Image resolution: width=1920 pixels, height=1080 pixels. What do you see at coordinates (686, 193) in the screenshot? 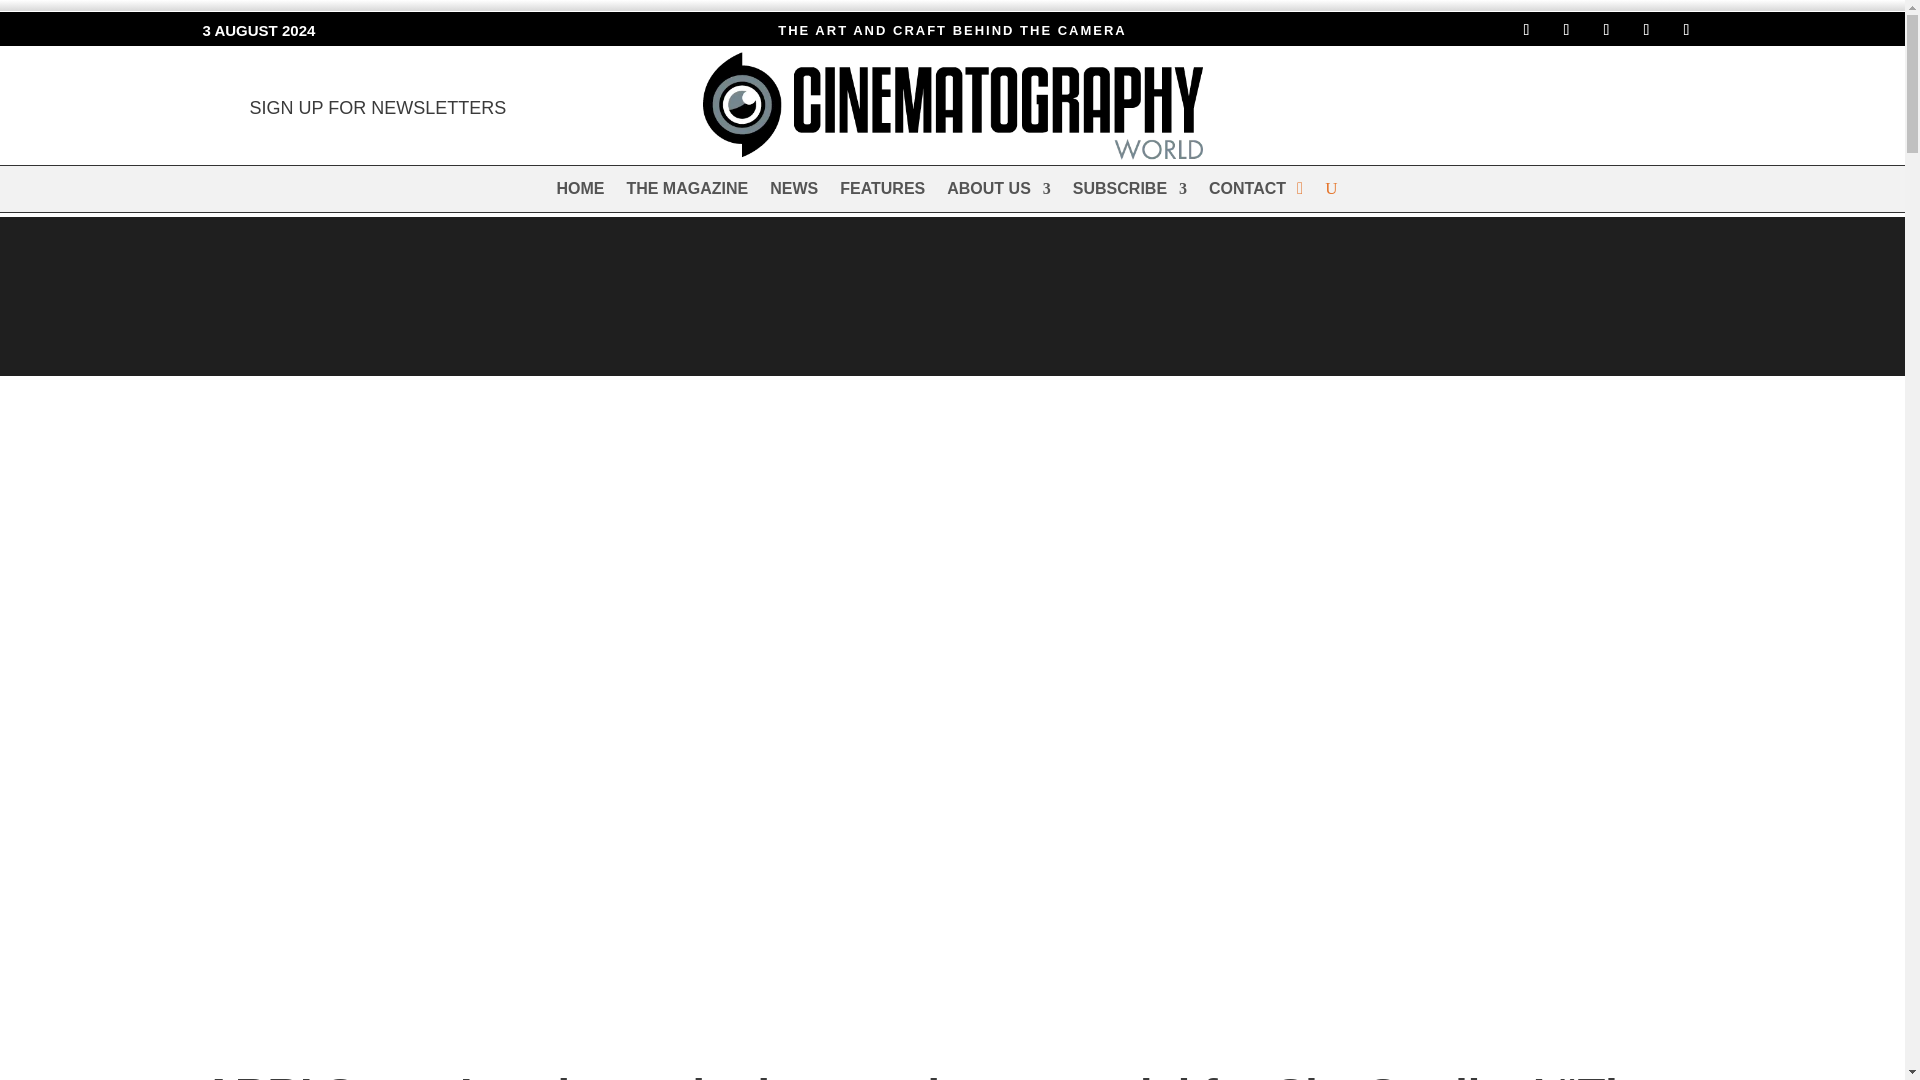
I see `THE MAGAZINE` at bounding box center [686, 193].